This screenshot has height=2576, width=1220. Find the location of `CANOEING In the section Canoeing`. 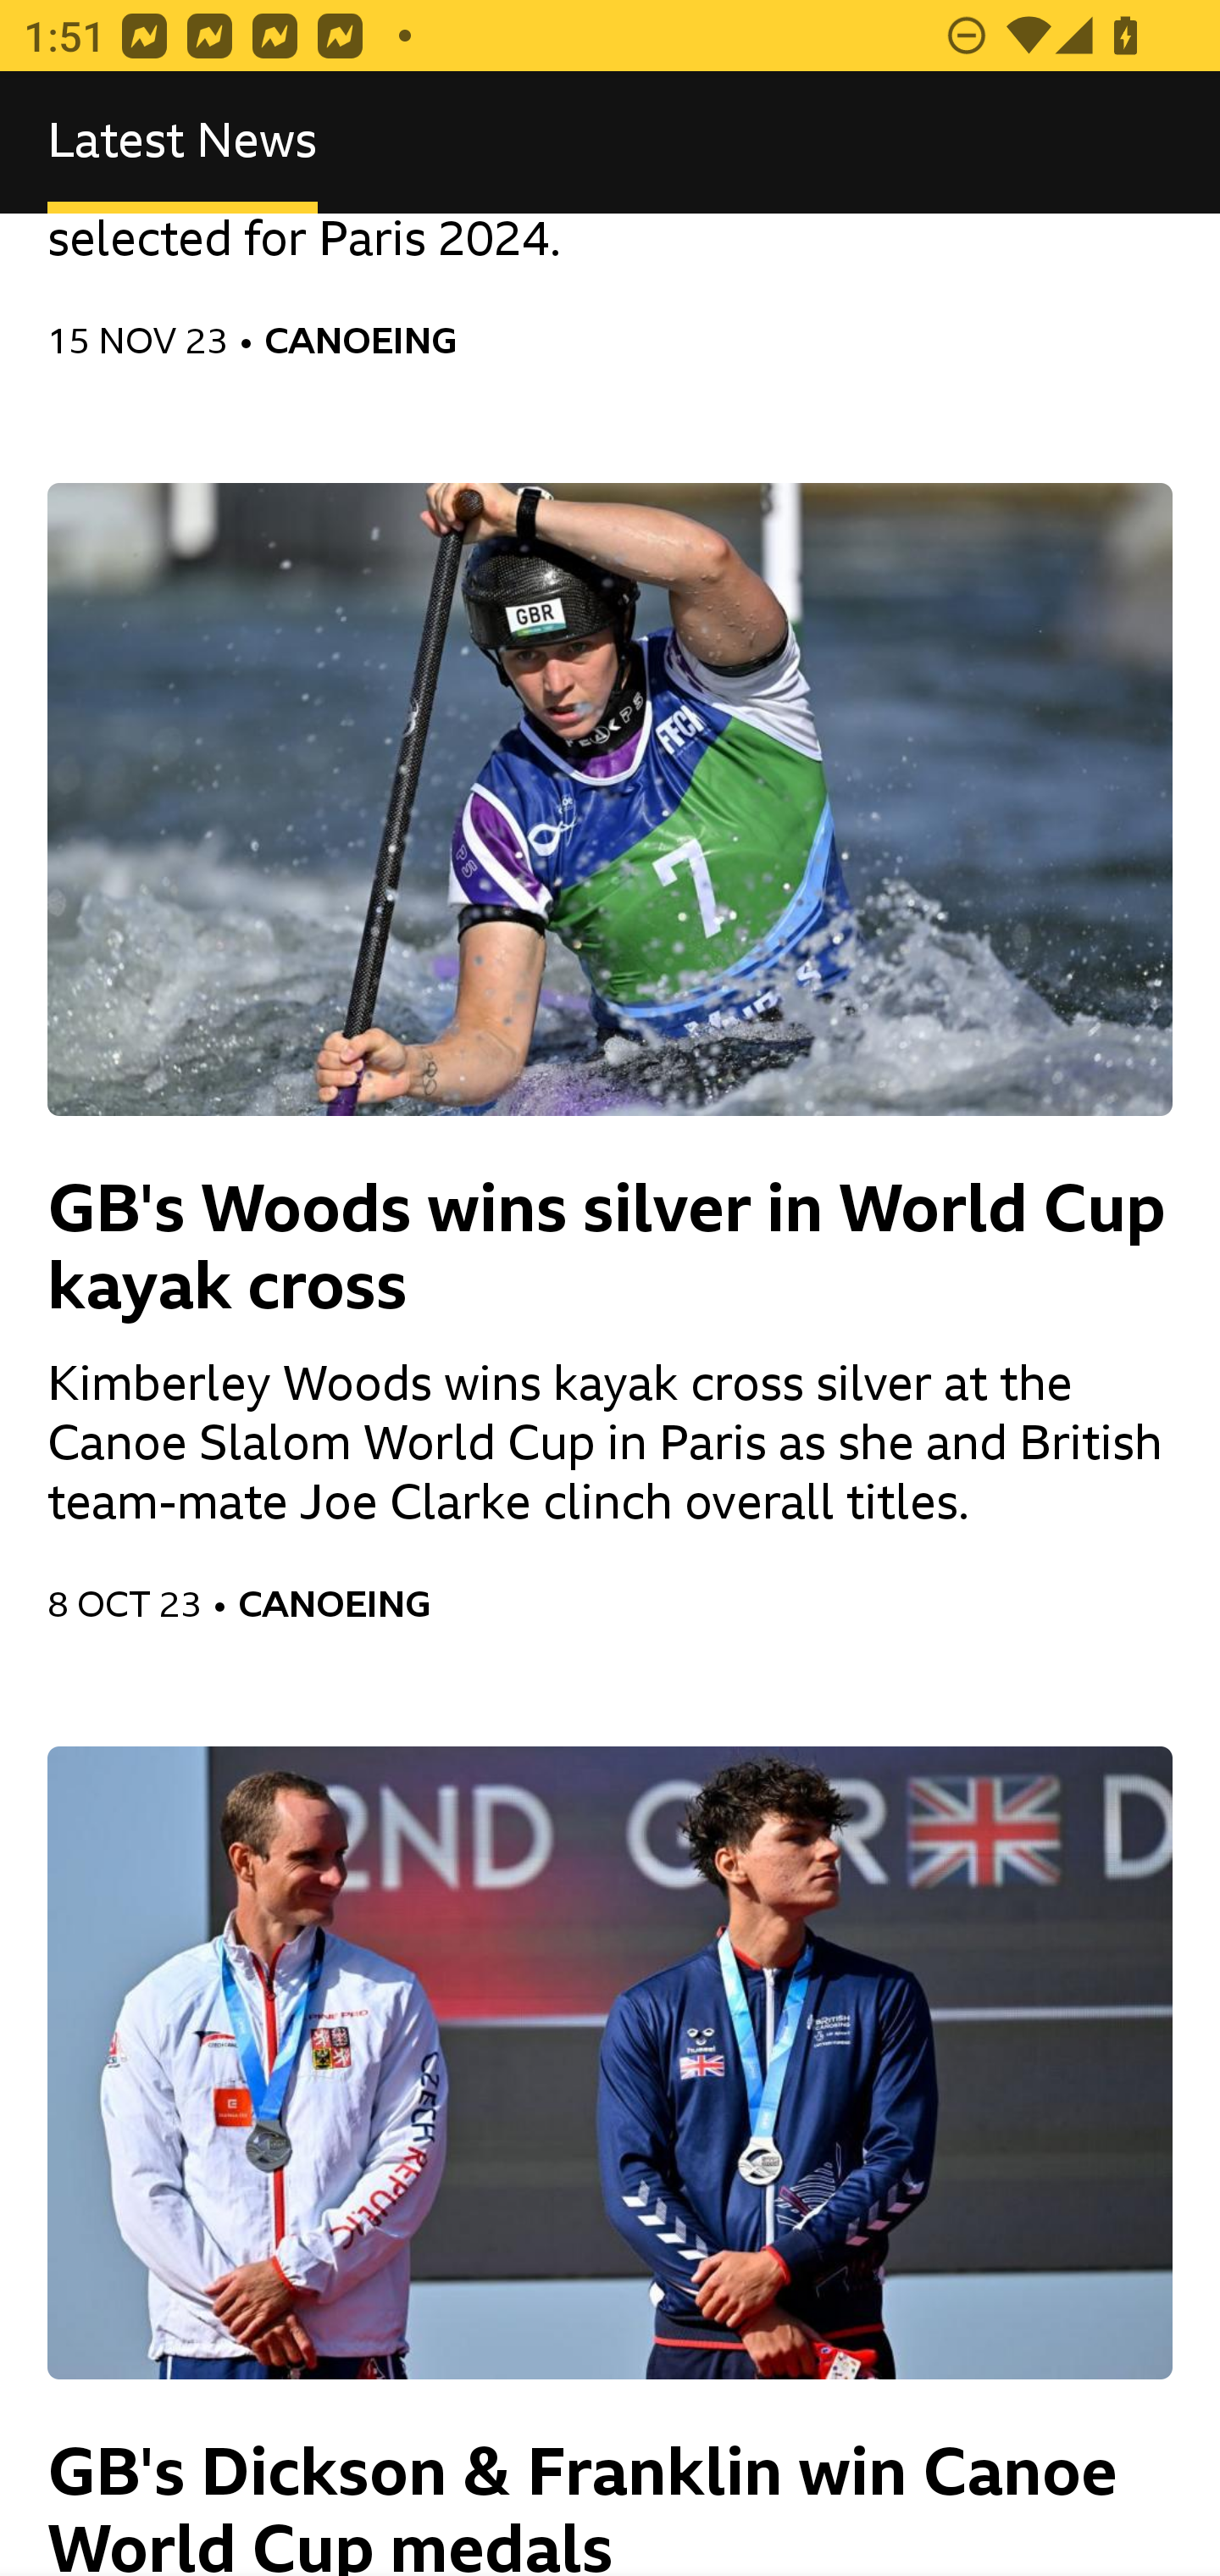

CANOEING In the section Canoeing is located at coordinates (718, 340).